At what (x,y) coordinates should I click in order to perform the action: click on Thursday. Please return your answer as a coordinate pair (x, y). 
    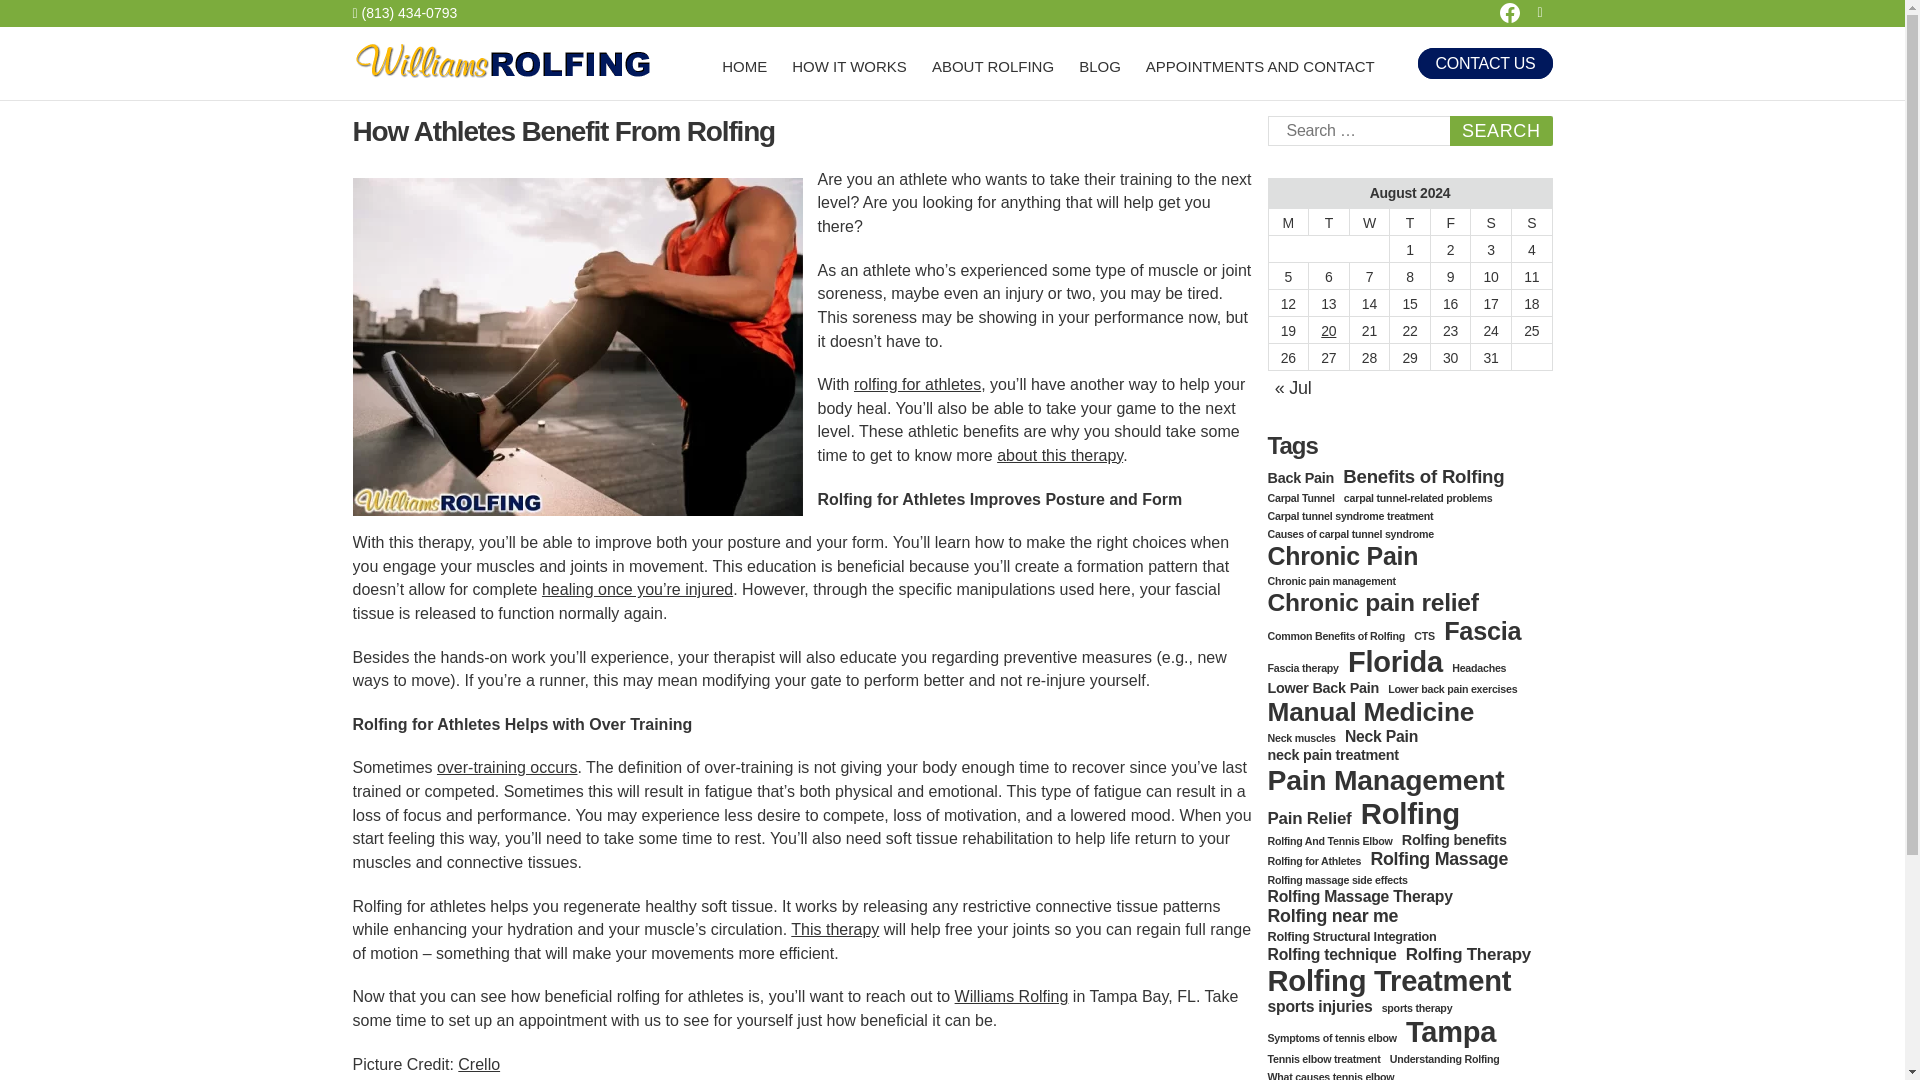
    Looking at the image, I should click on (1410, 222).